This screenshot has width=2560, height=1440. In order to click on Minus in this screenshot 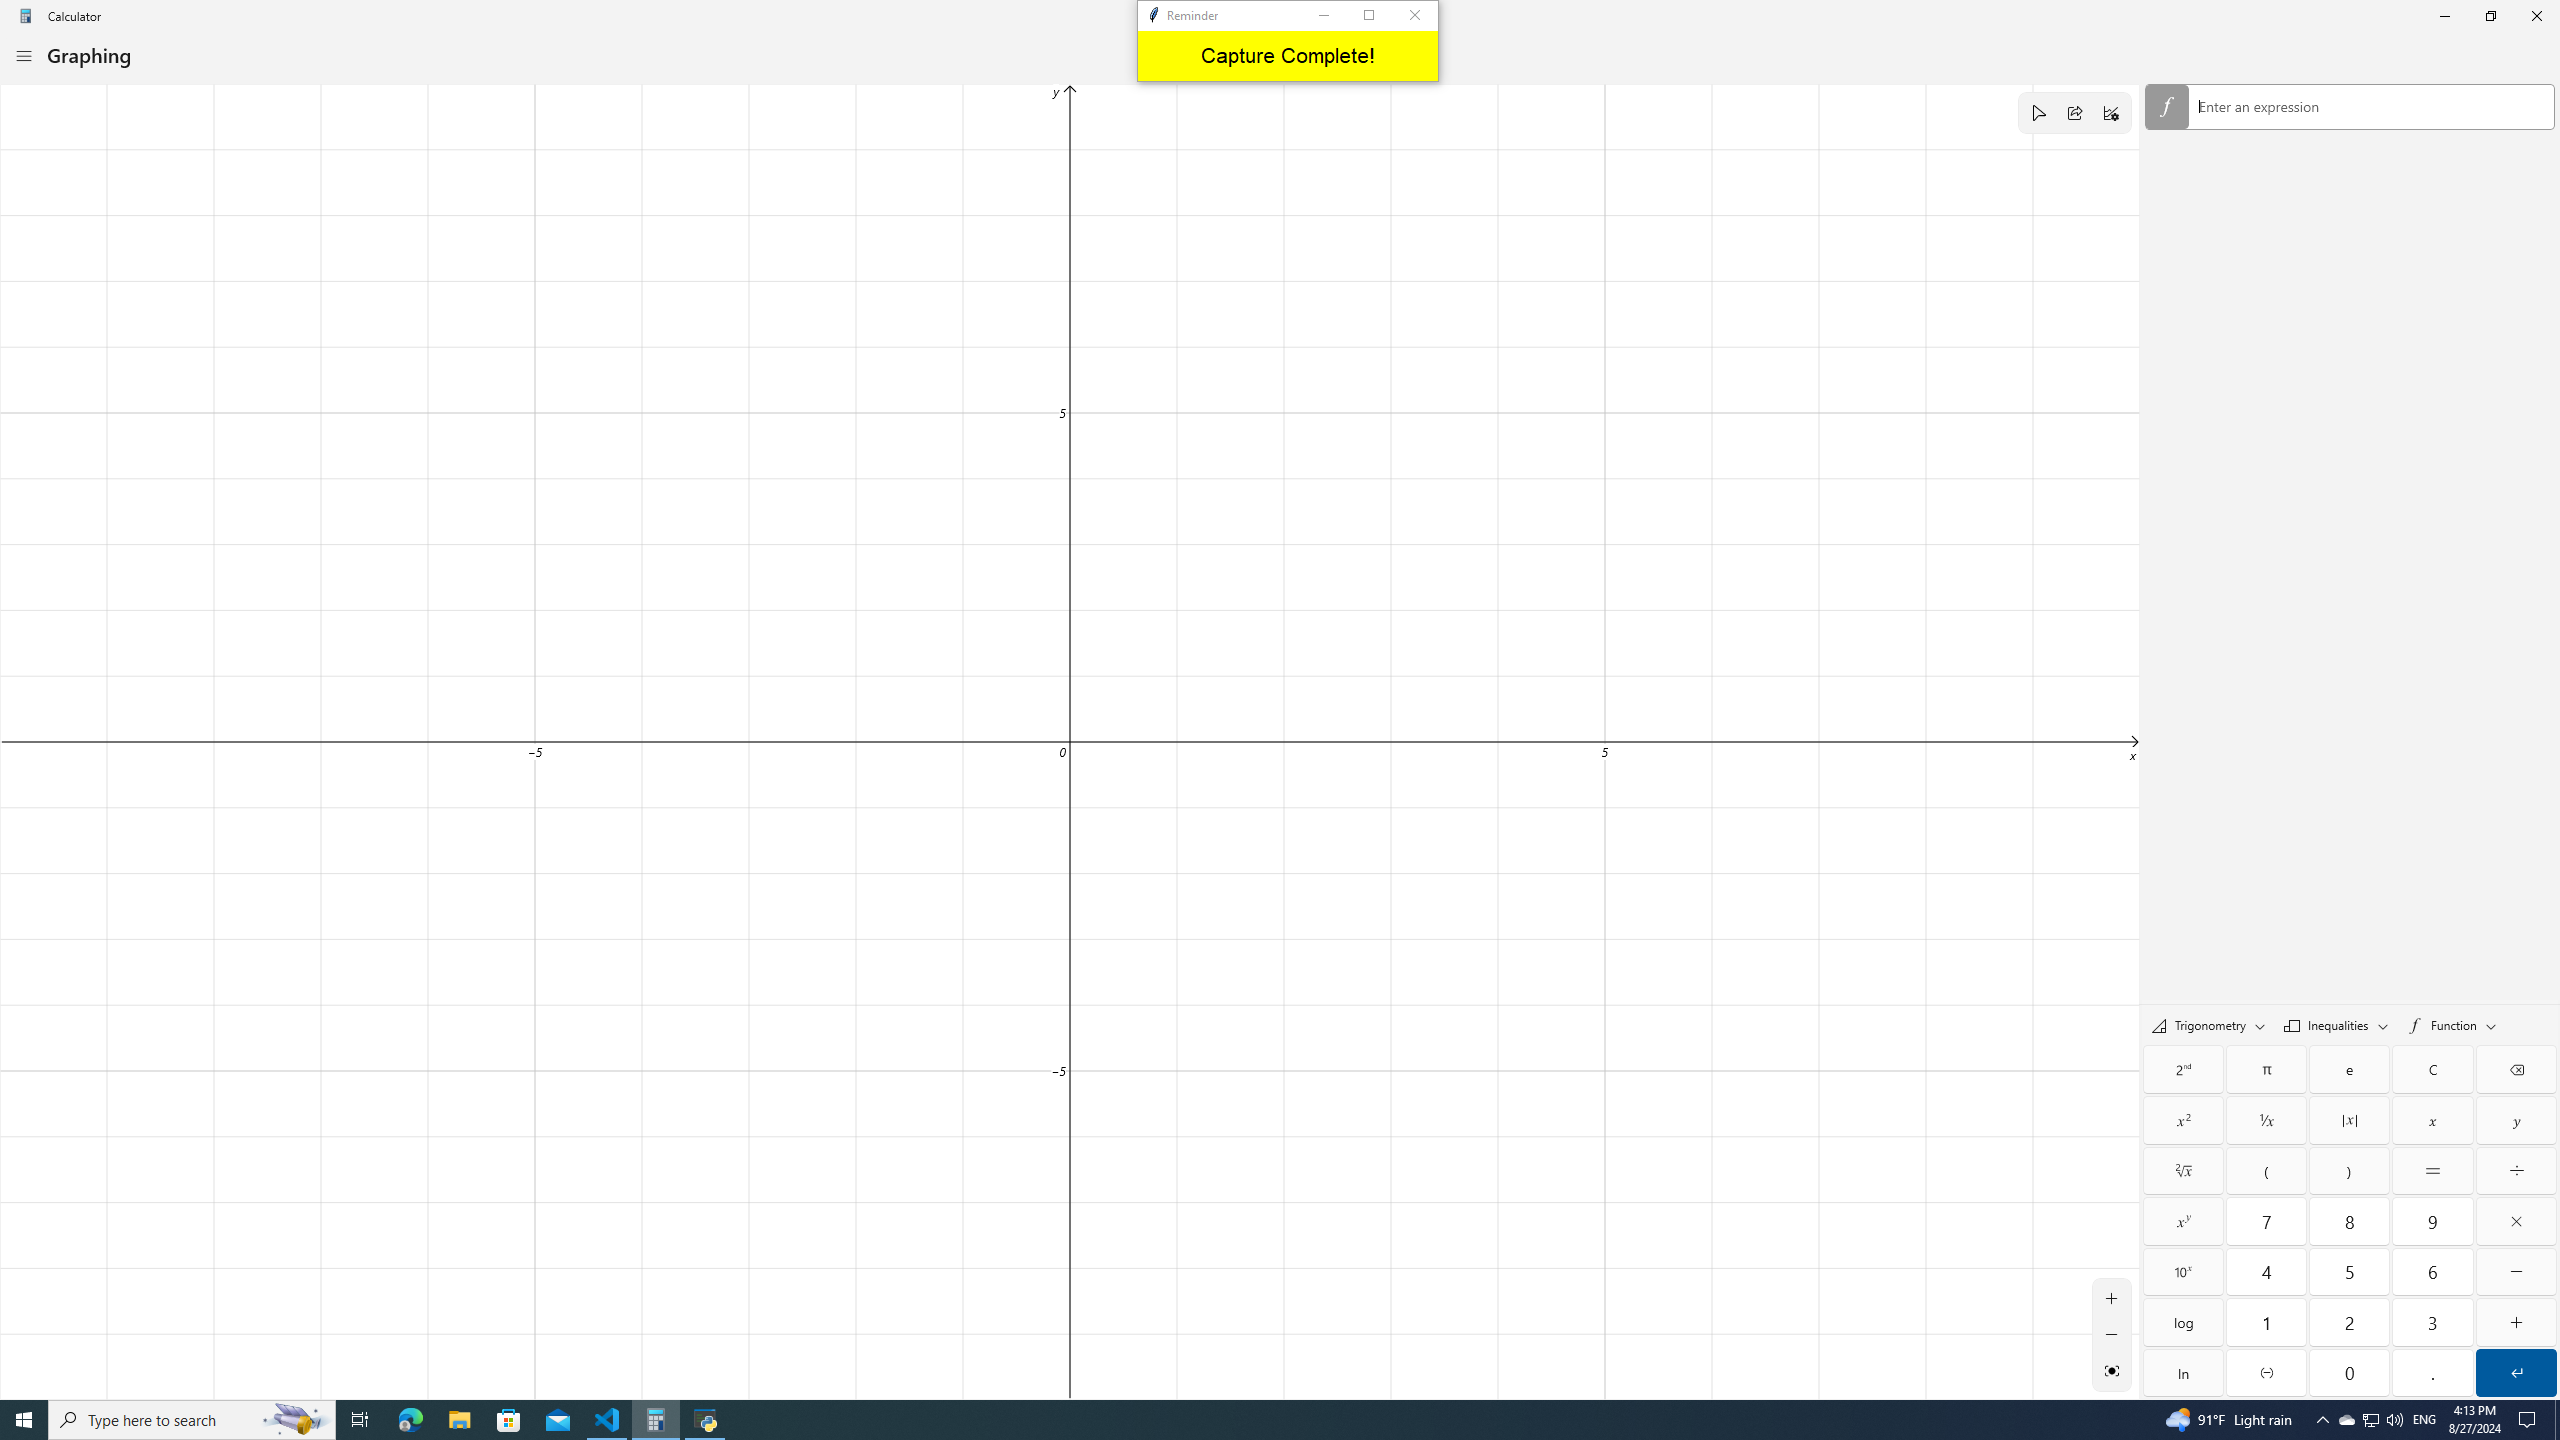, I will do `click(2516, 1272)`.